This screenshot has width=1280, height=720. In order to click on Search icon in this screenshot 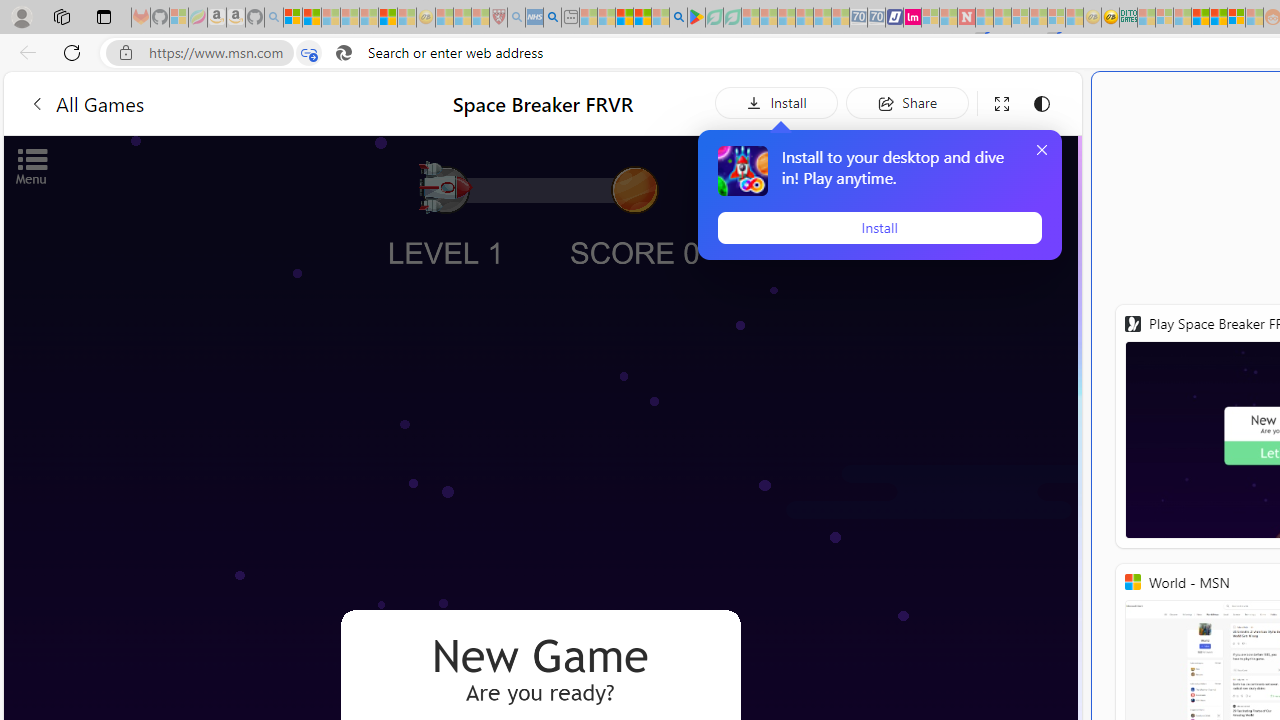, I will do `click(343, 53)`.